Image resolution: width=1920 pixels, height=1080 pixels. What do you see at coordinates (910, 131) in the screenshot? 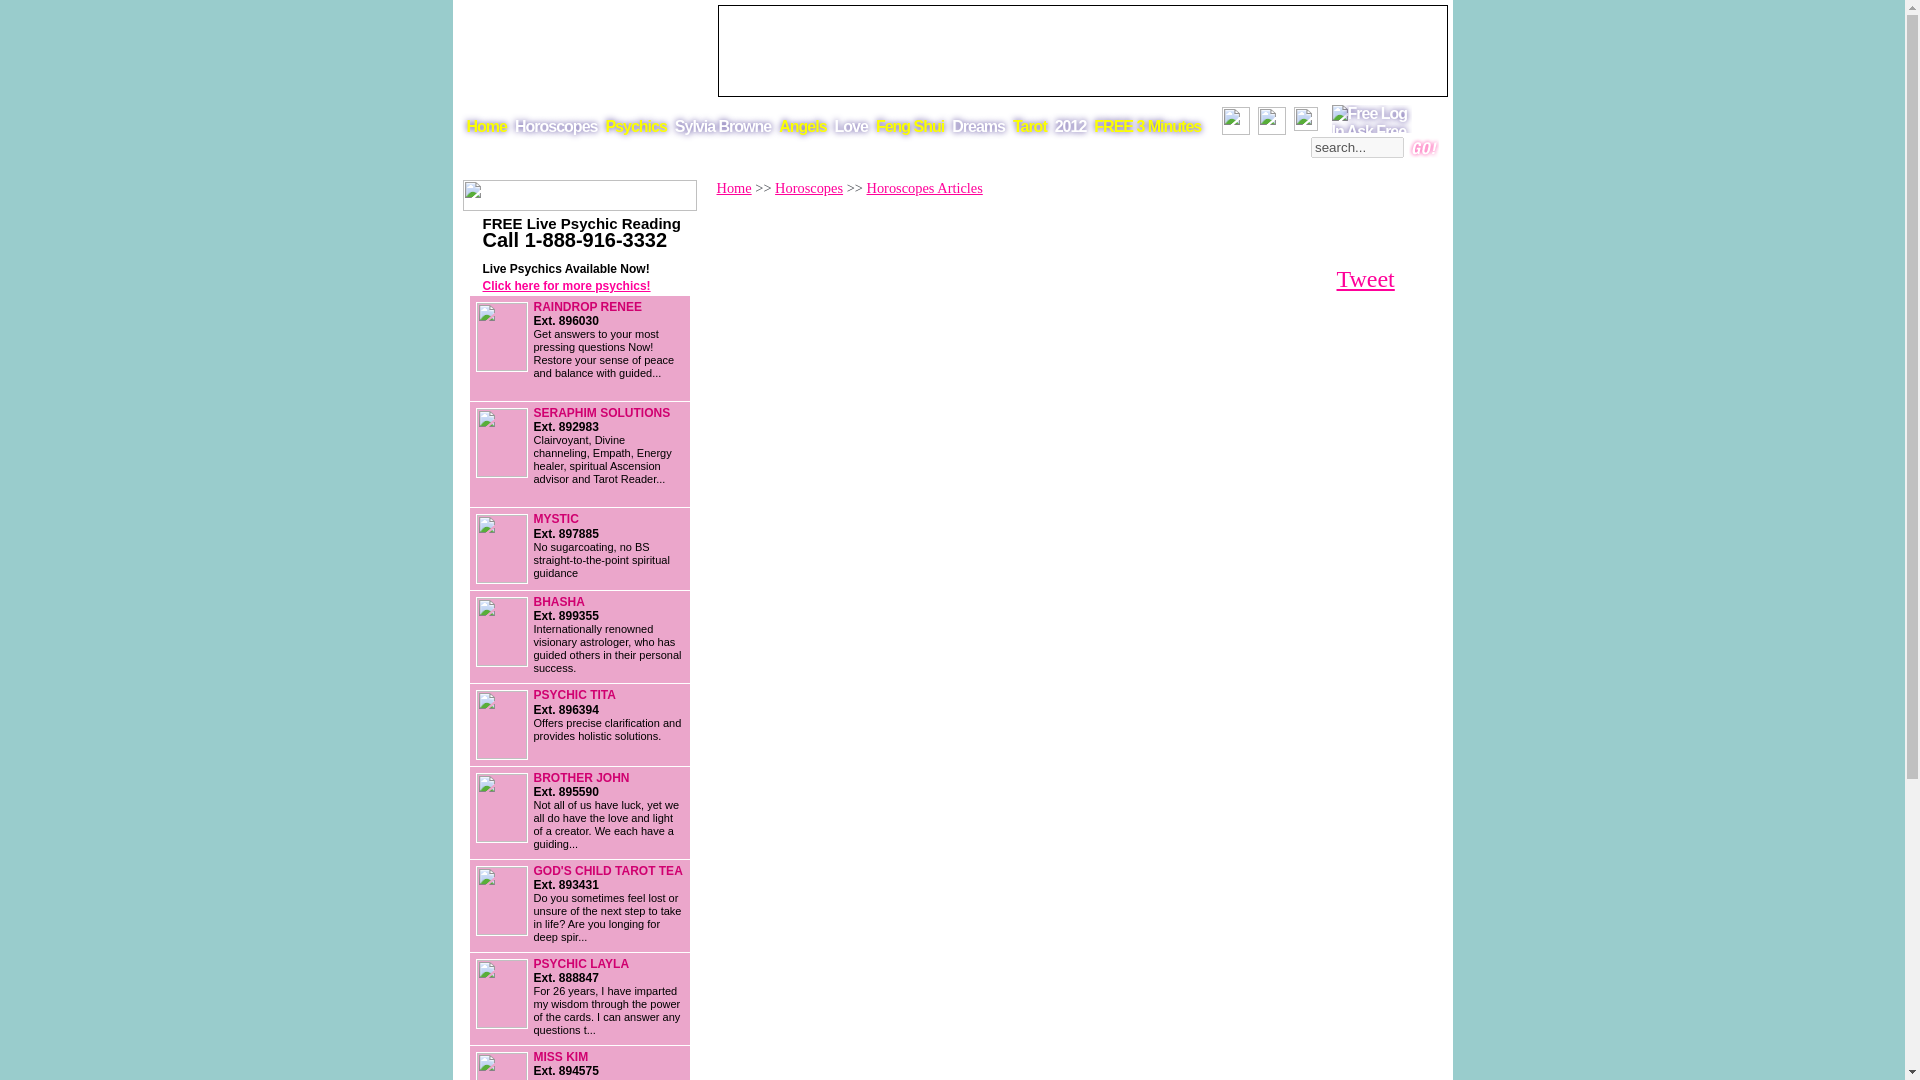
I see `Feng Shui` at bounding box center [910, 131].